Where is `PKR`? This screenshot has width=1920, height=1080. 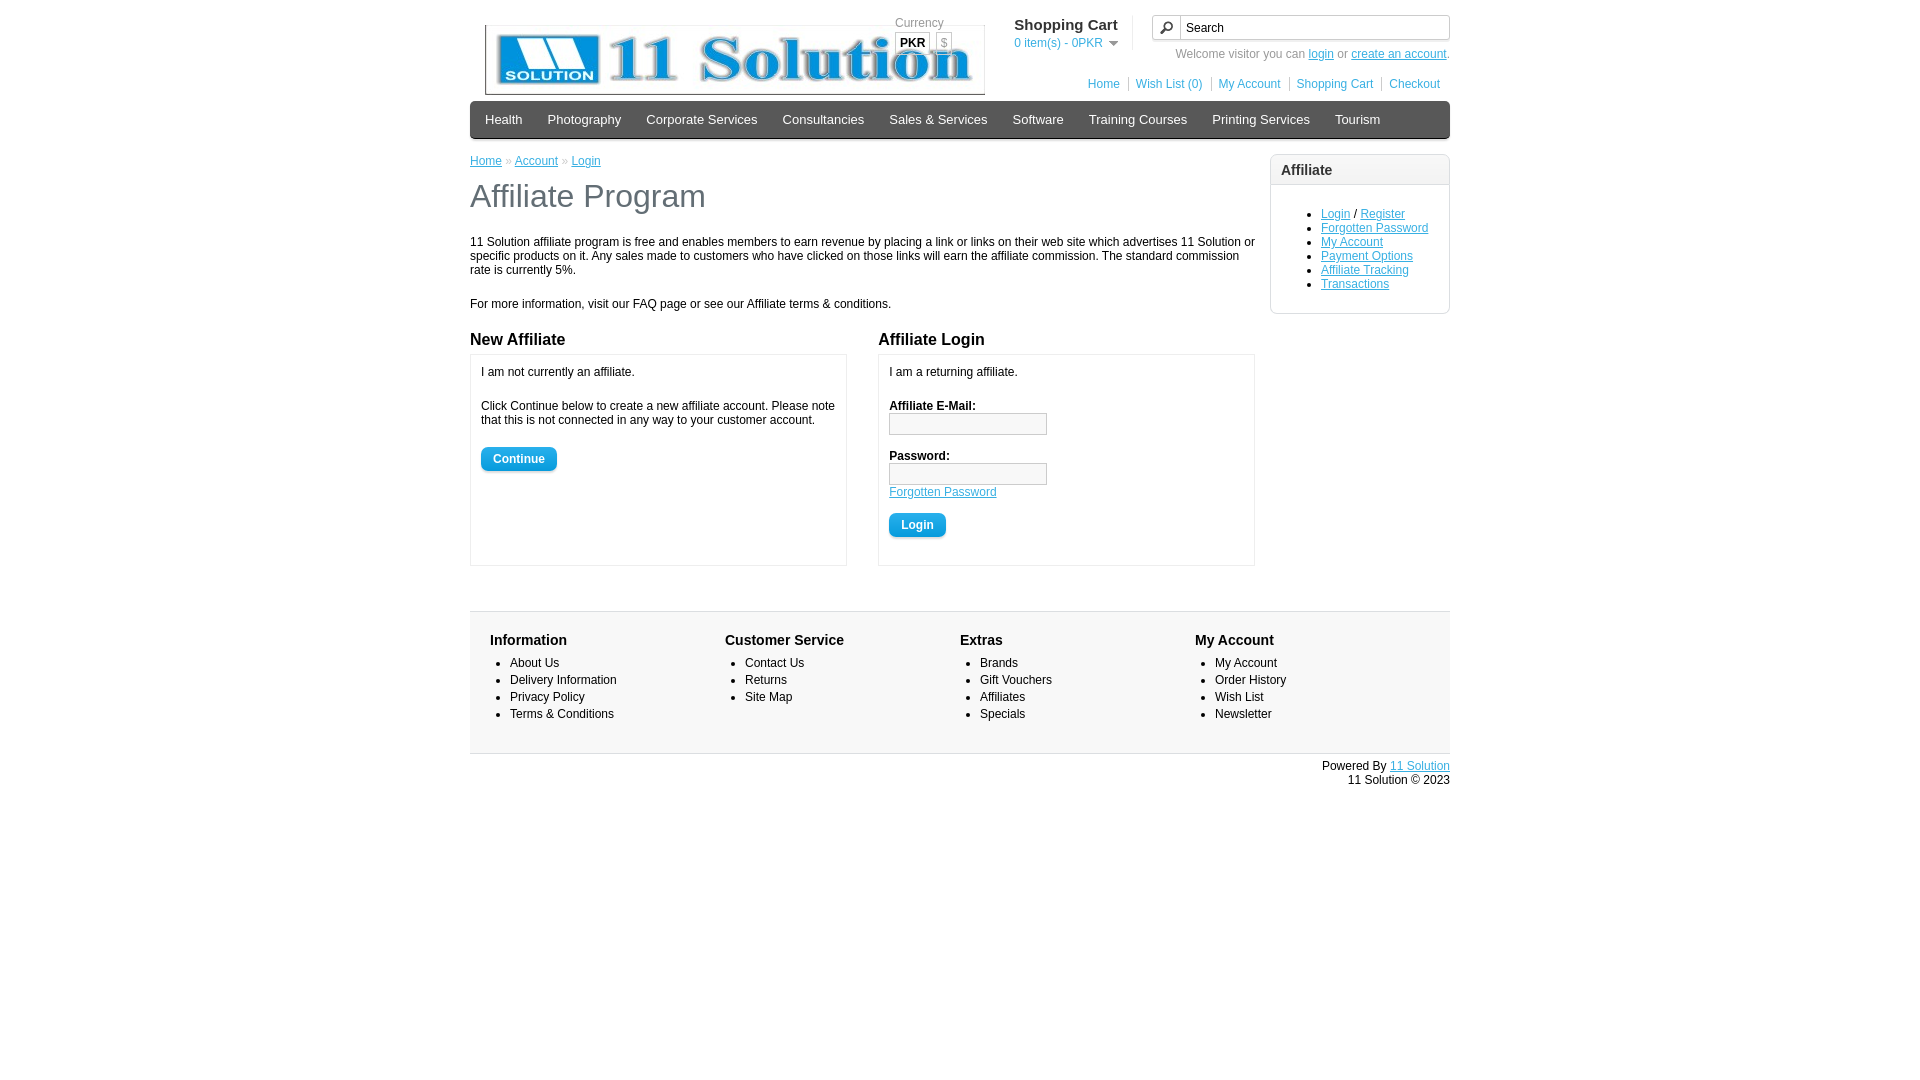
PKR is located at coordinates (912, 44).